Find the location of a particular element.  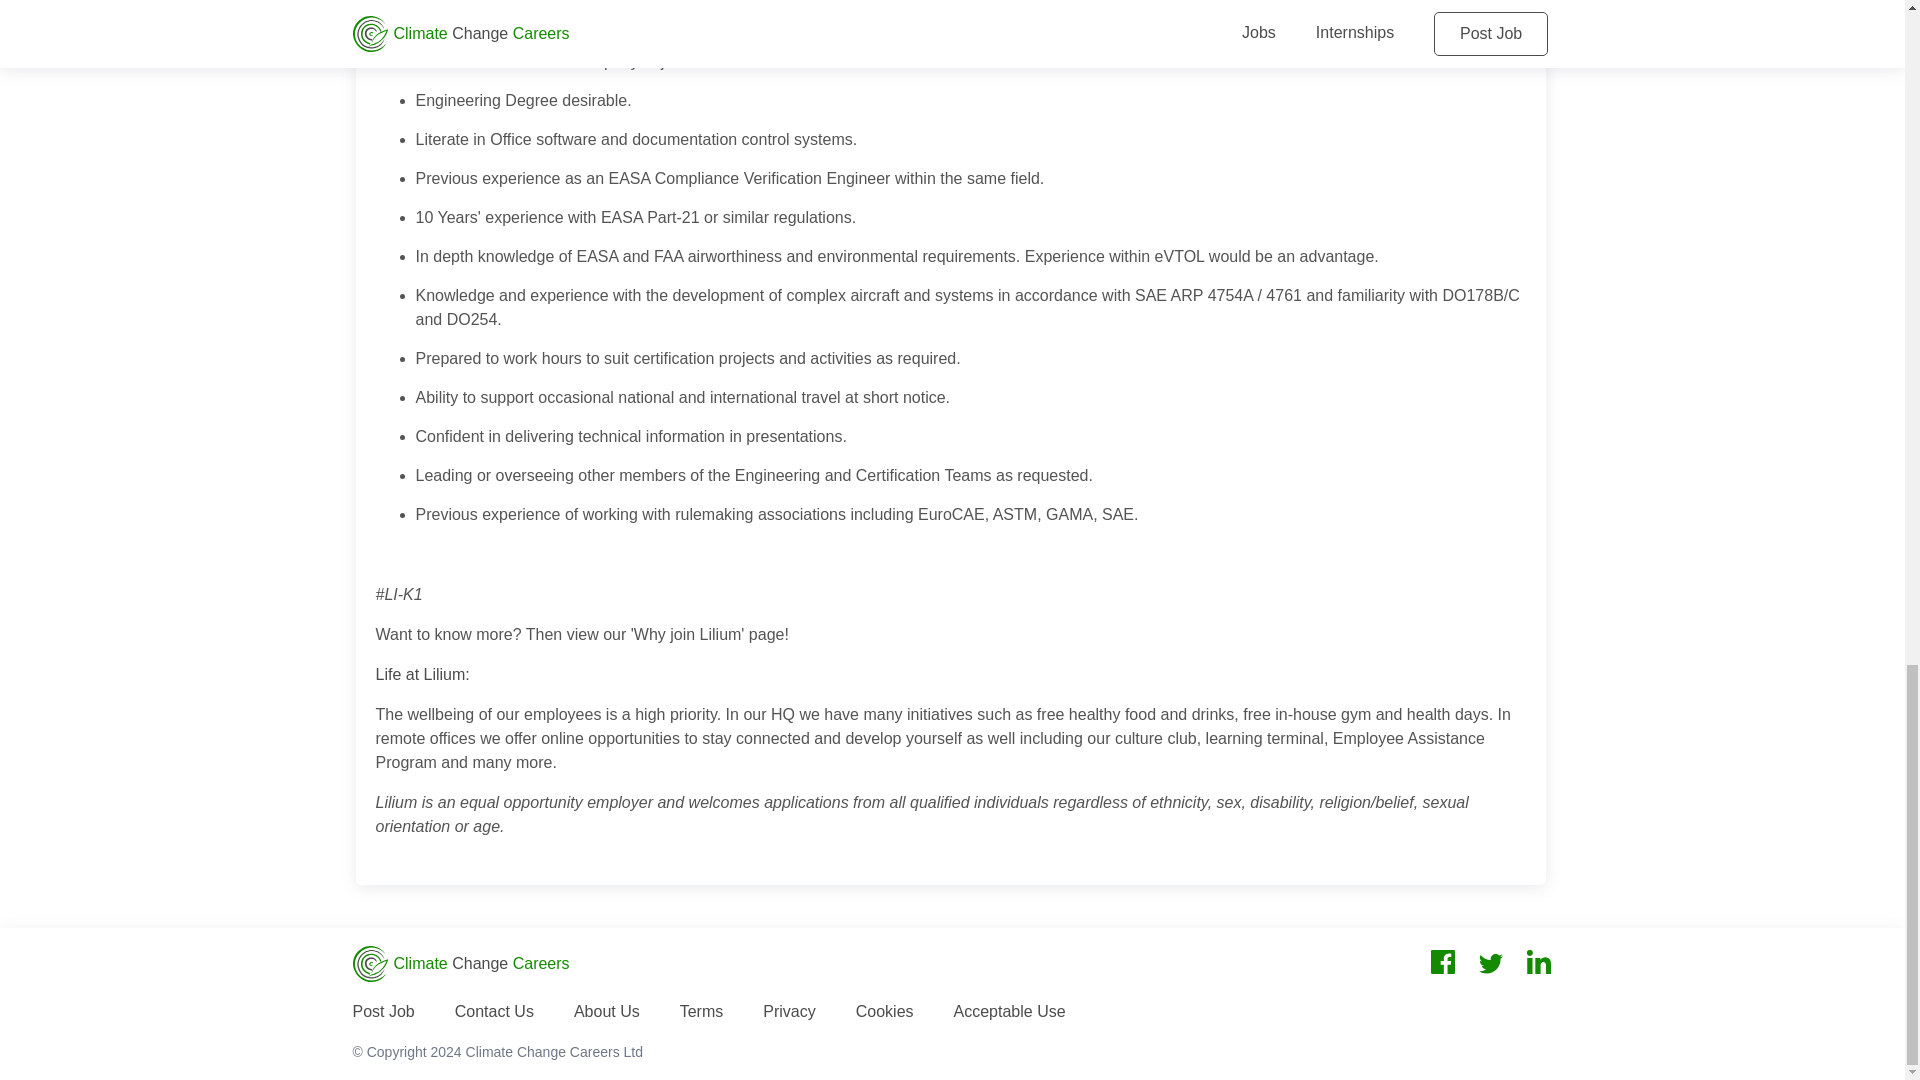

About Us is located at coordinates (606, 1012).